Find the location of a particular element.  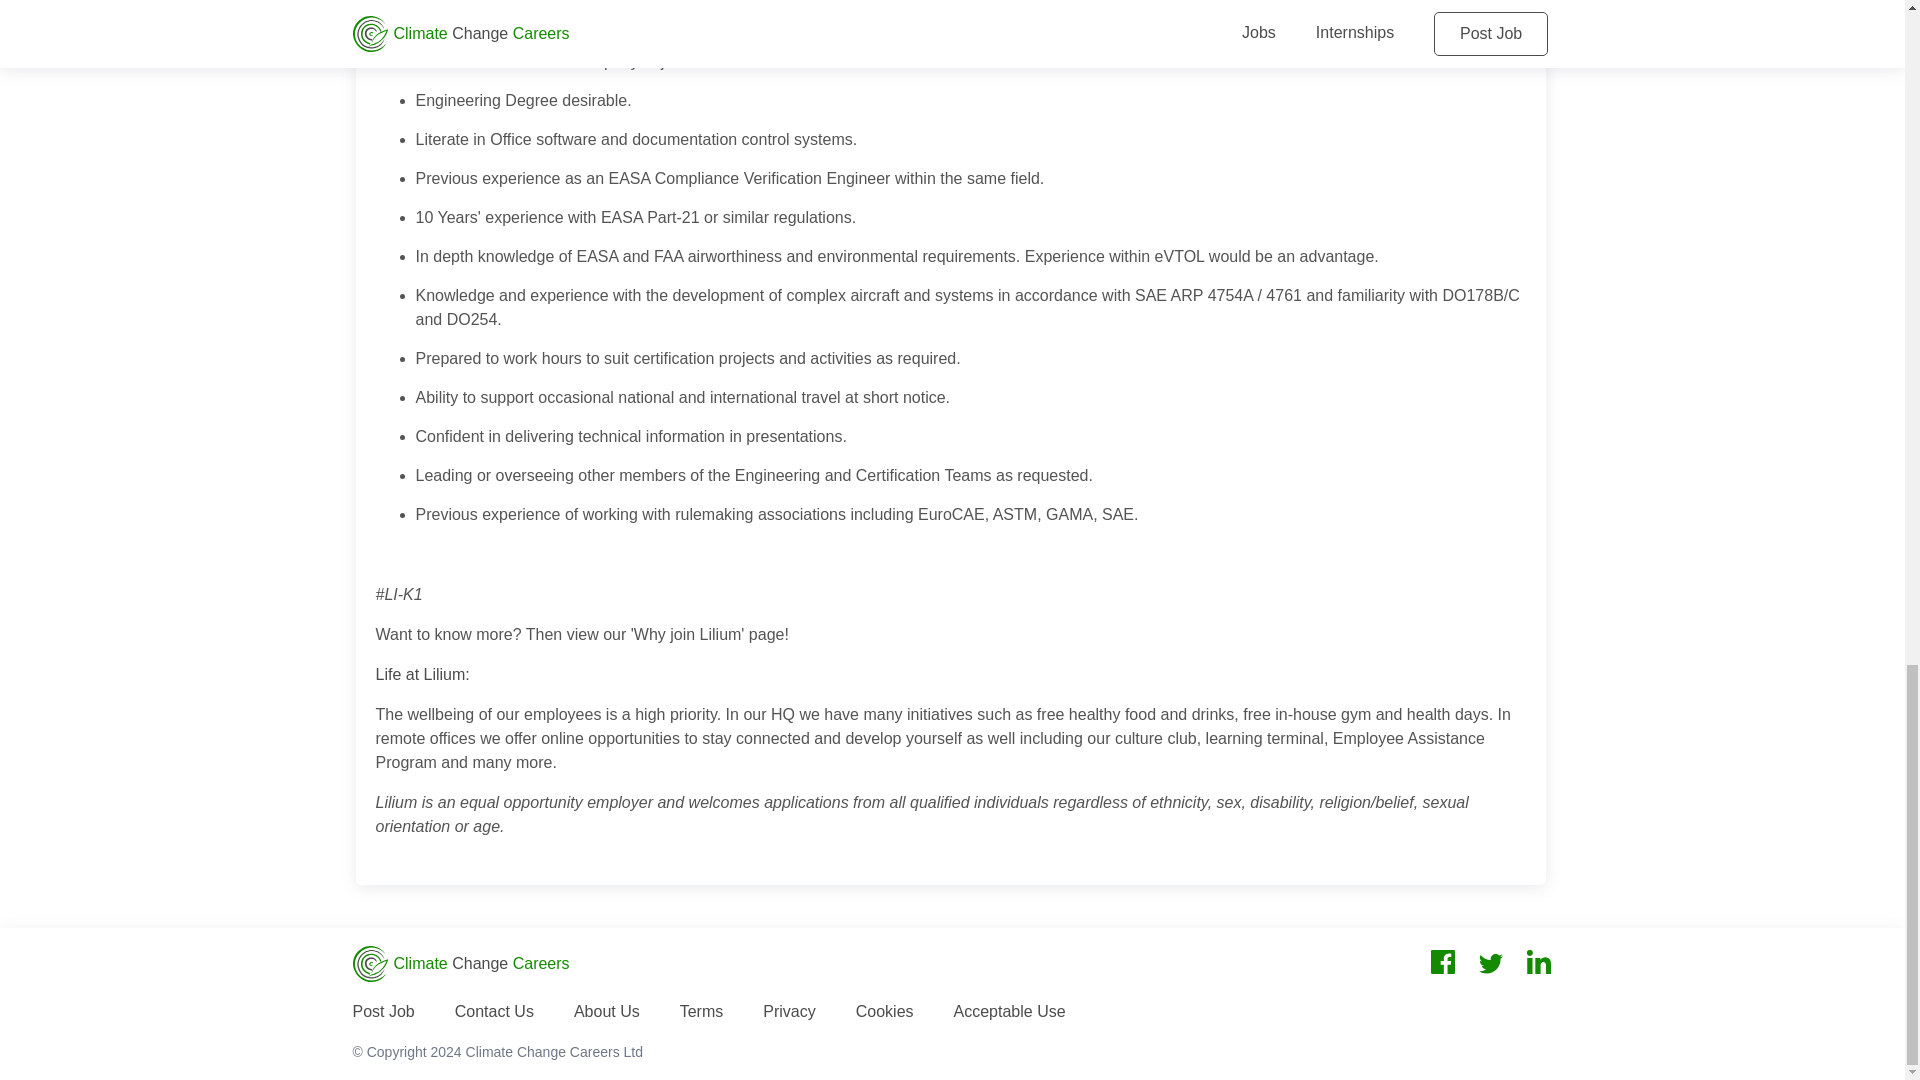

About Us is located at coordinates (606, 1012).